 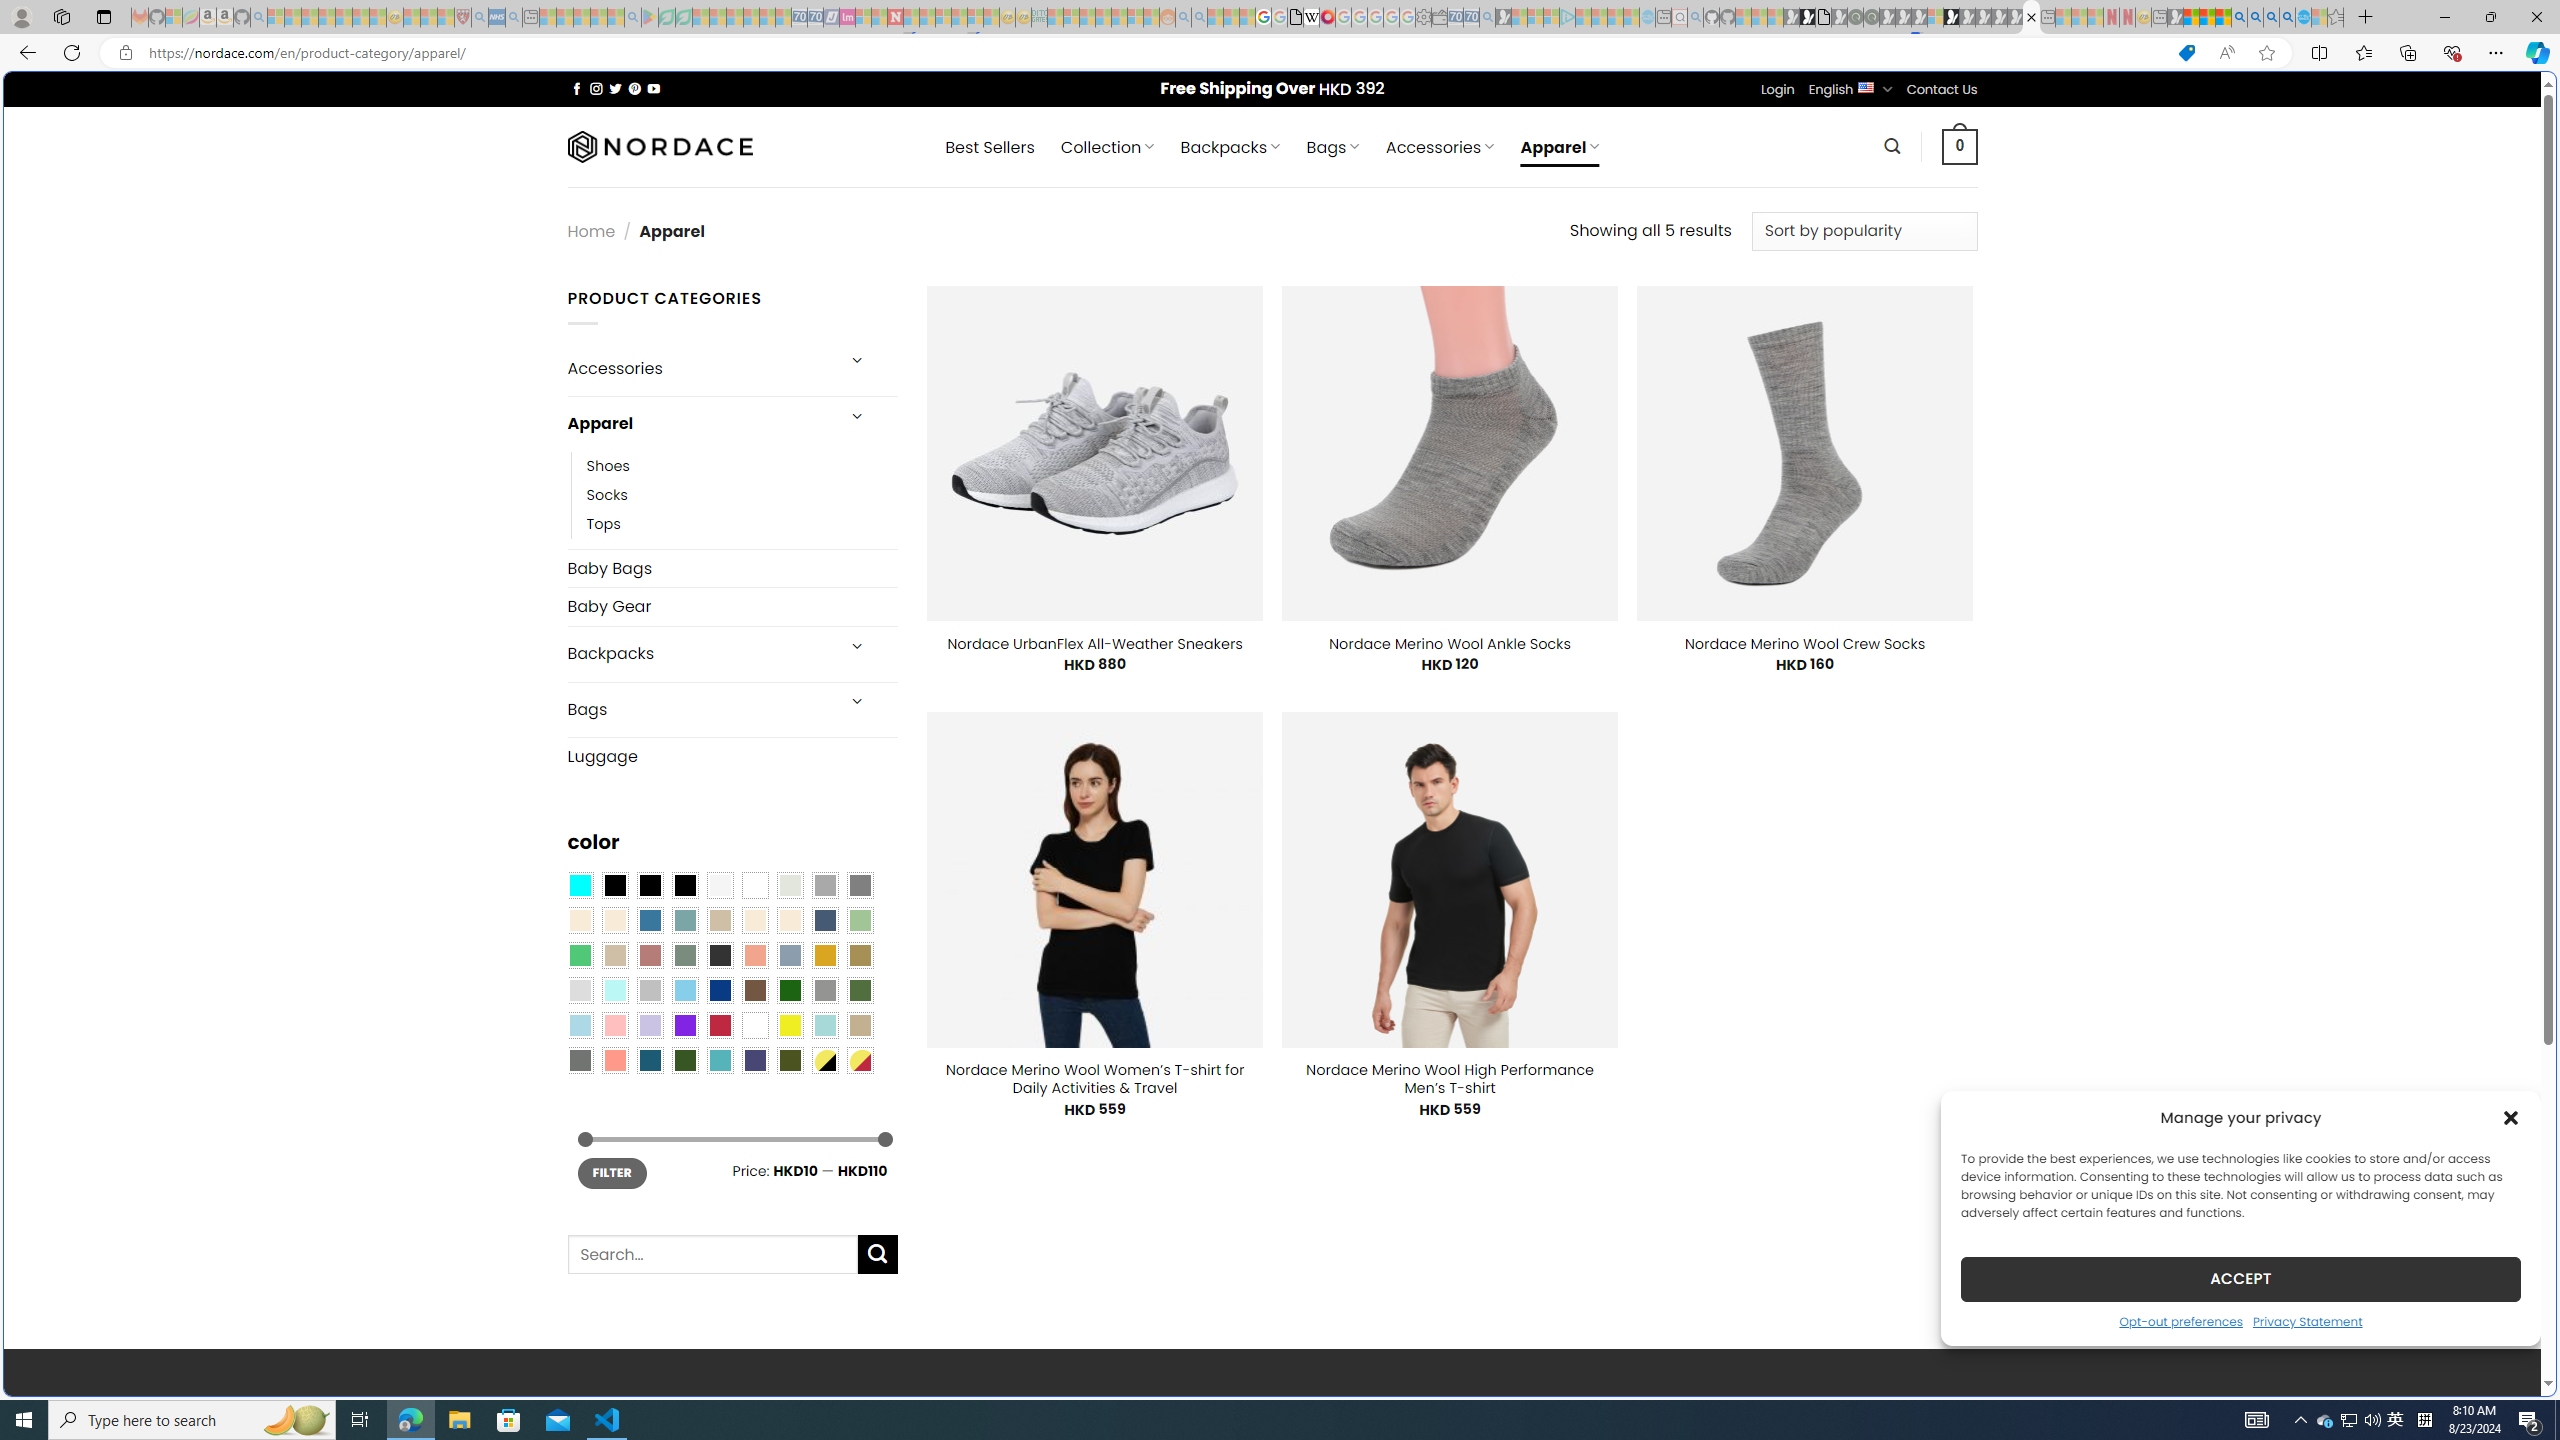 I want to click on Teal, so click(x=719, y=1059).